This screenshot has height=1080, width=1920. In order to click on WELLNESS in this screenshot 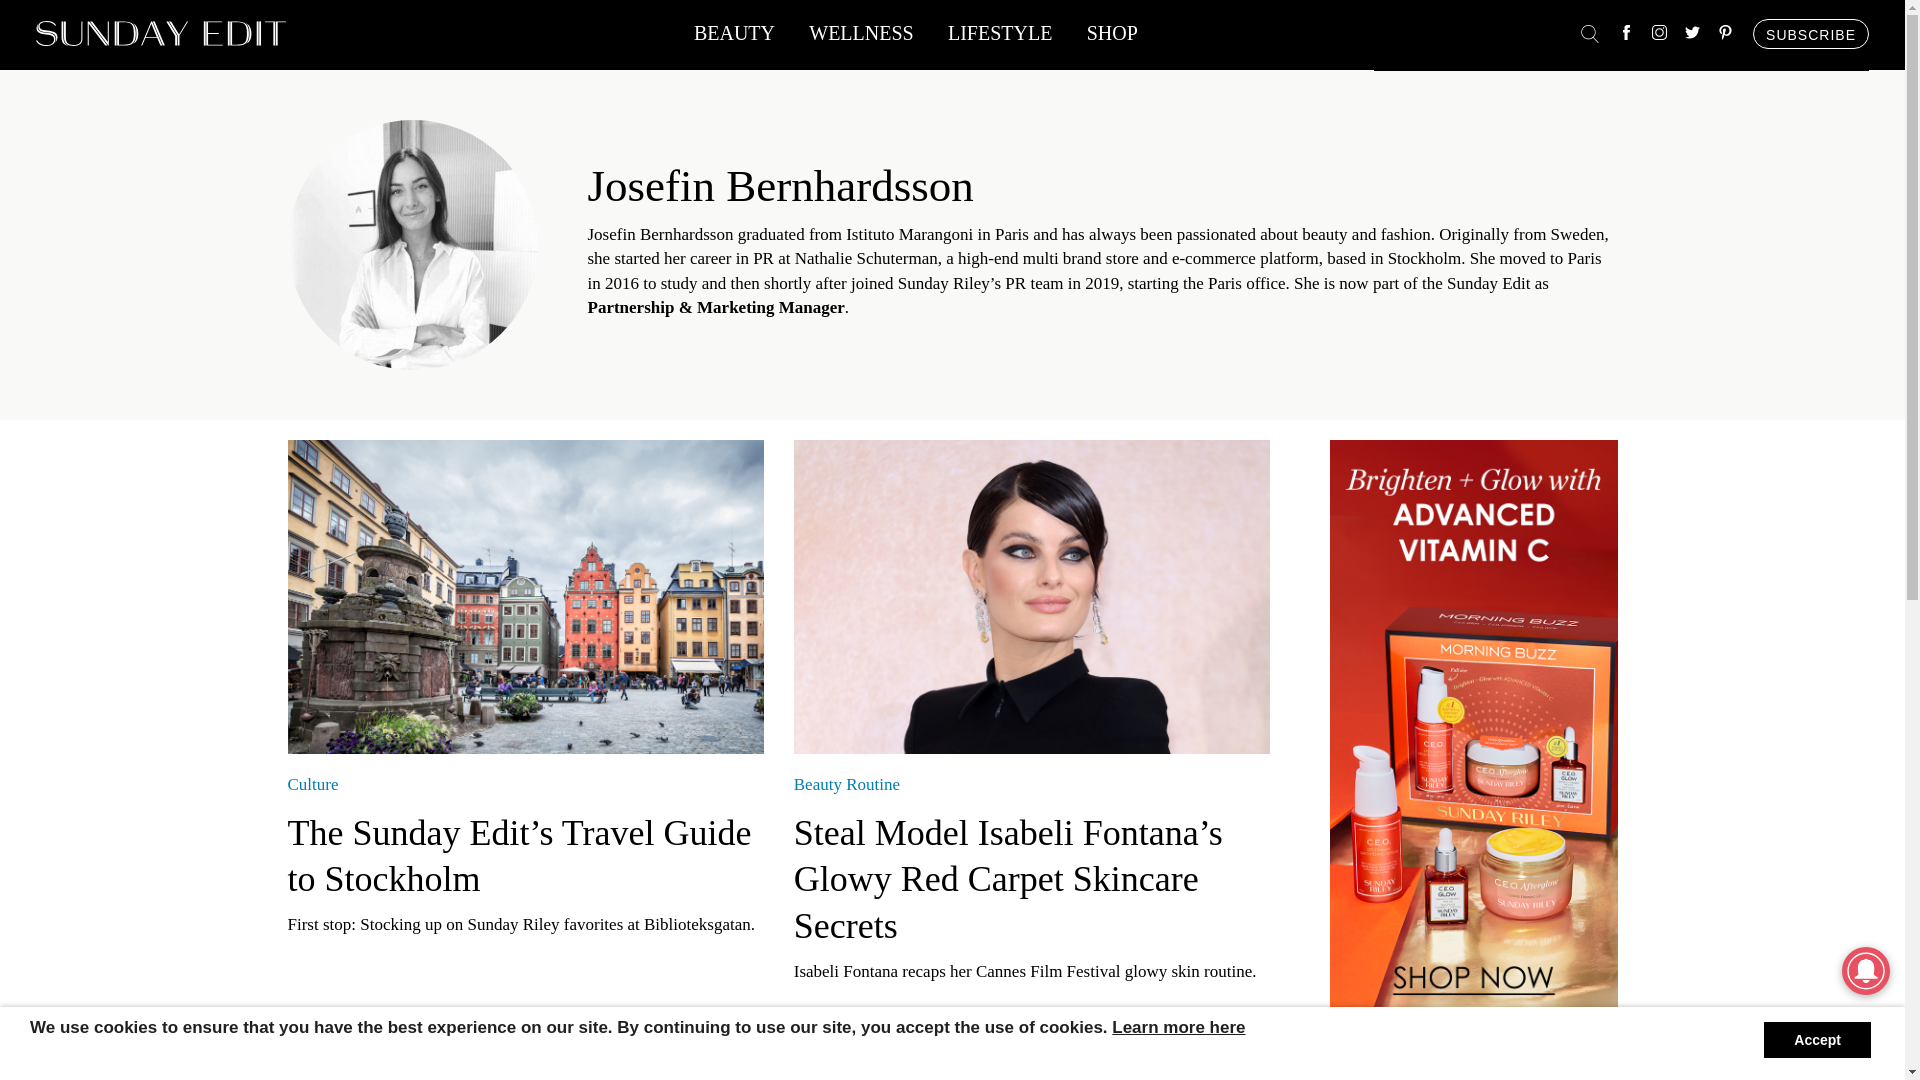, I will do `click(860, 38)`.